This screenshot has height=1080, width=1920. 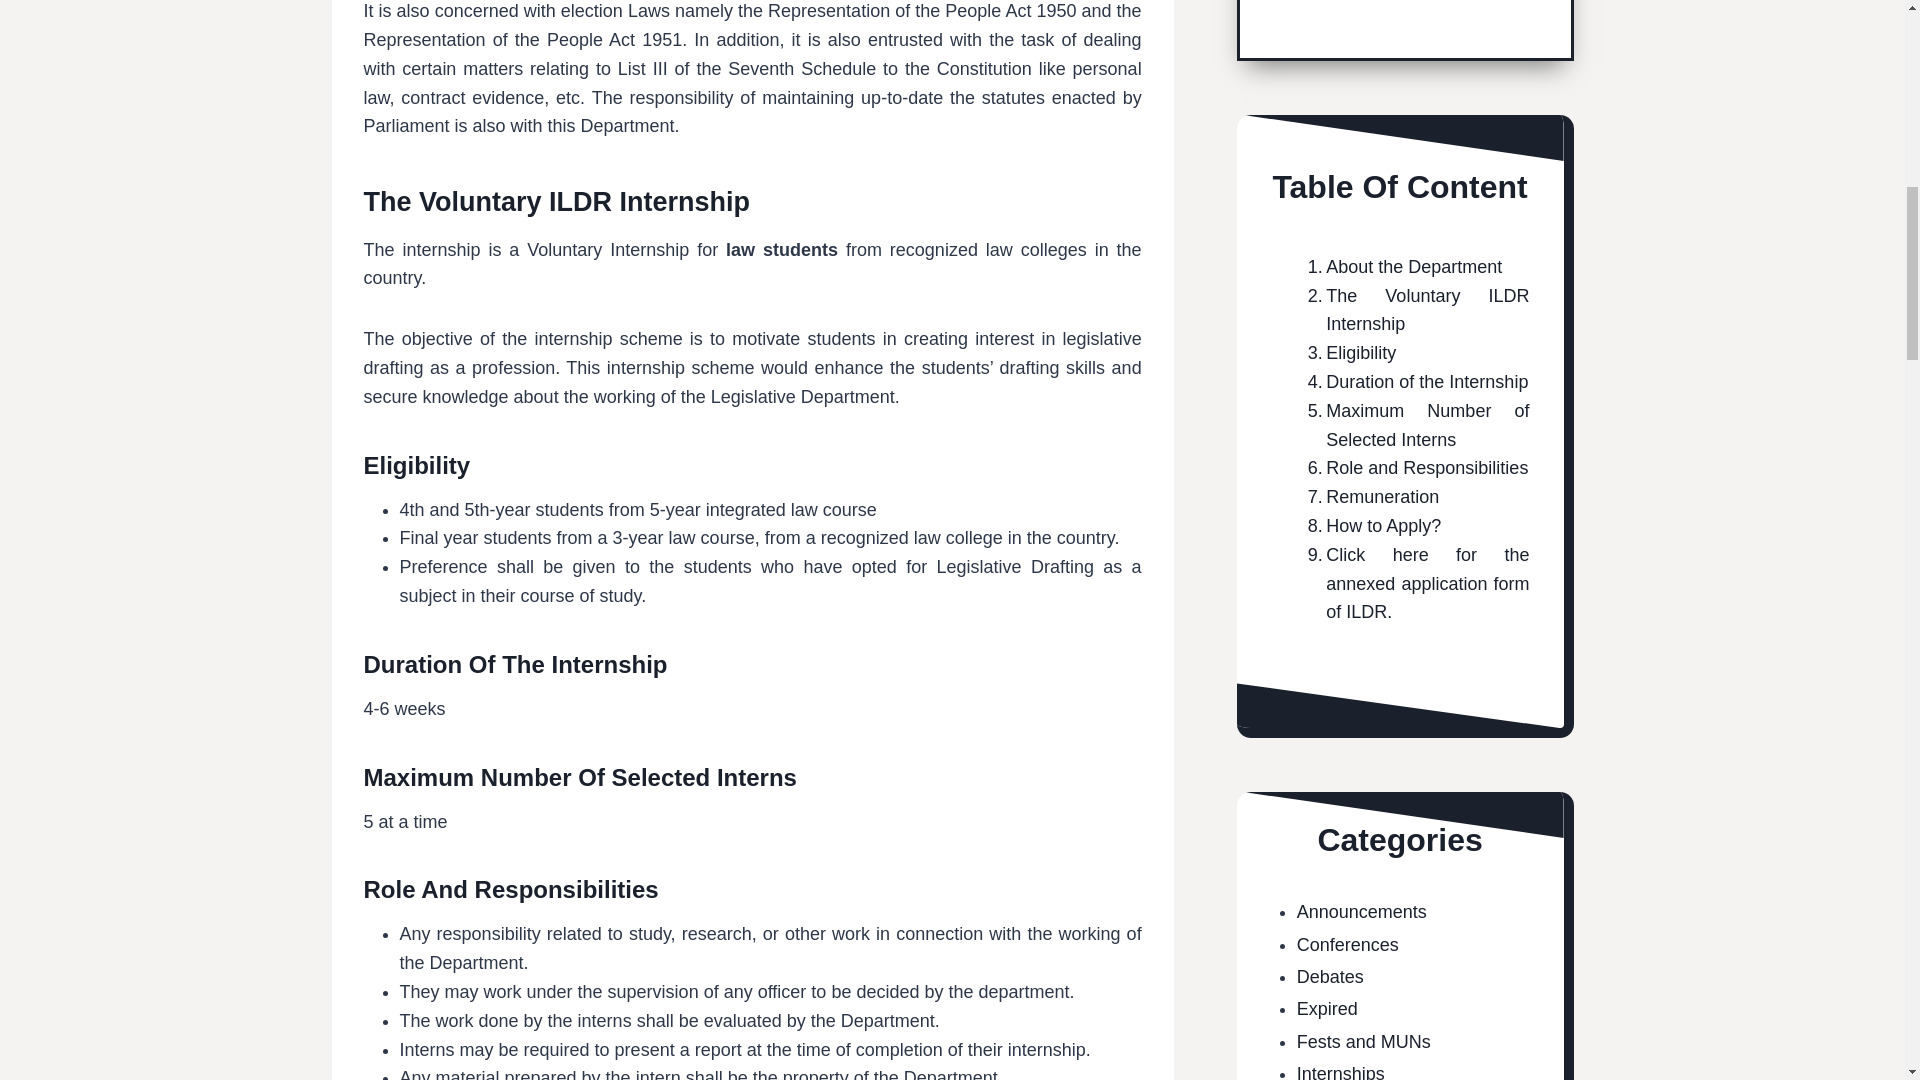 What do you see at coordinates (1414, 310) in the screenshot?
I see `The Voluntary ILDR Internship` at bounding box center [1414, 310].